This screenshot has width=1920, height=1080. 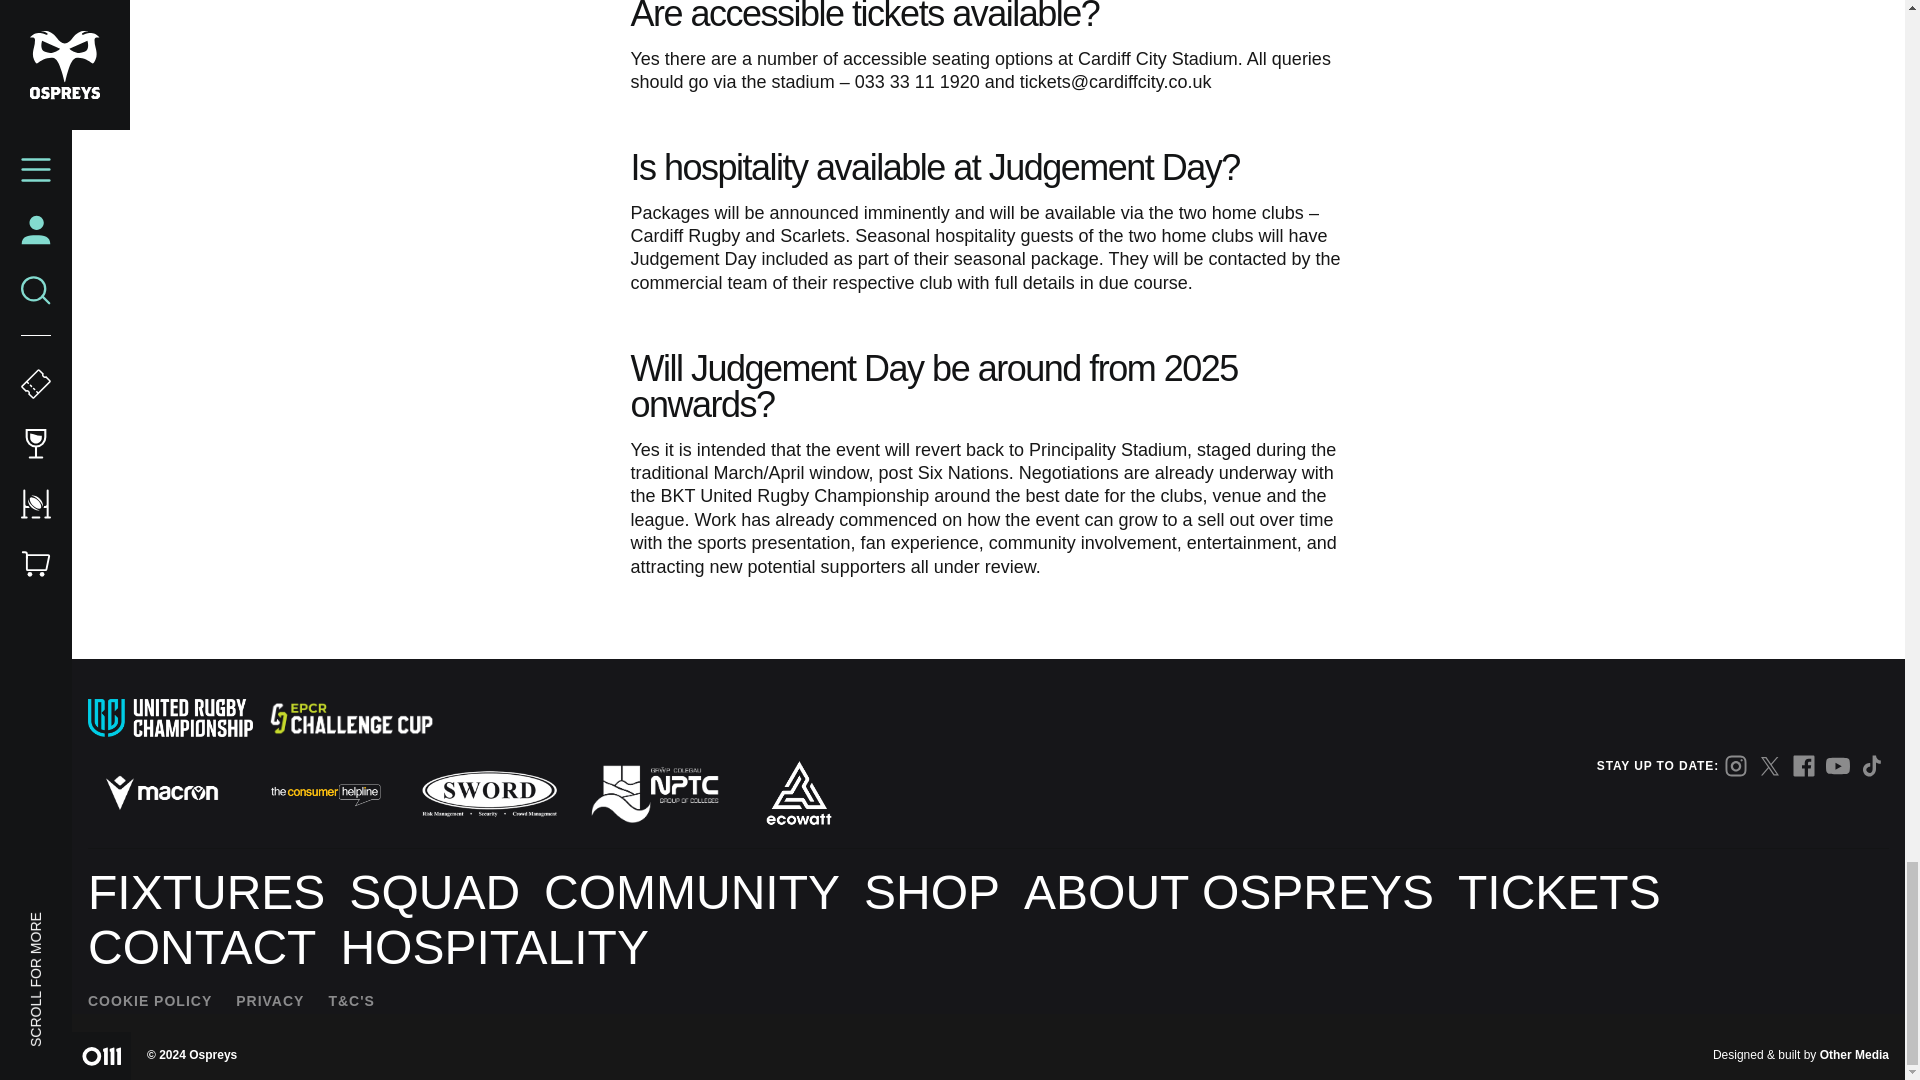 I want to click on Facebook, so click(x=1804, y=765).